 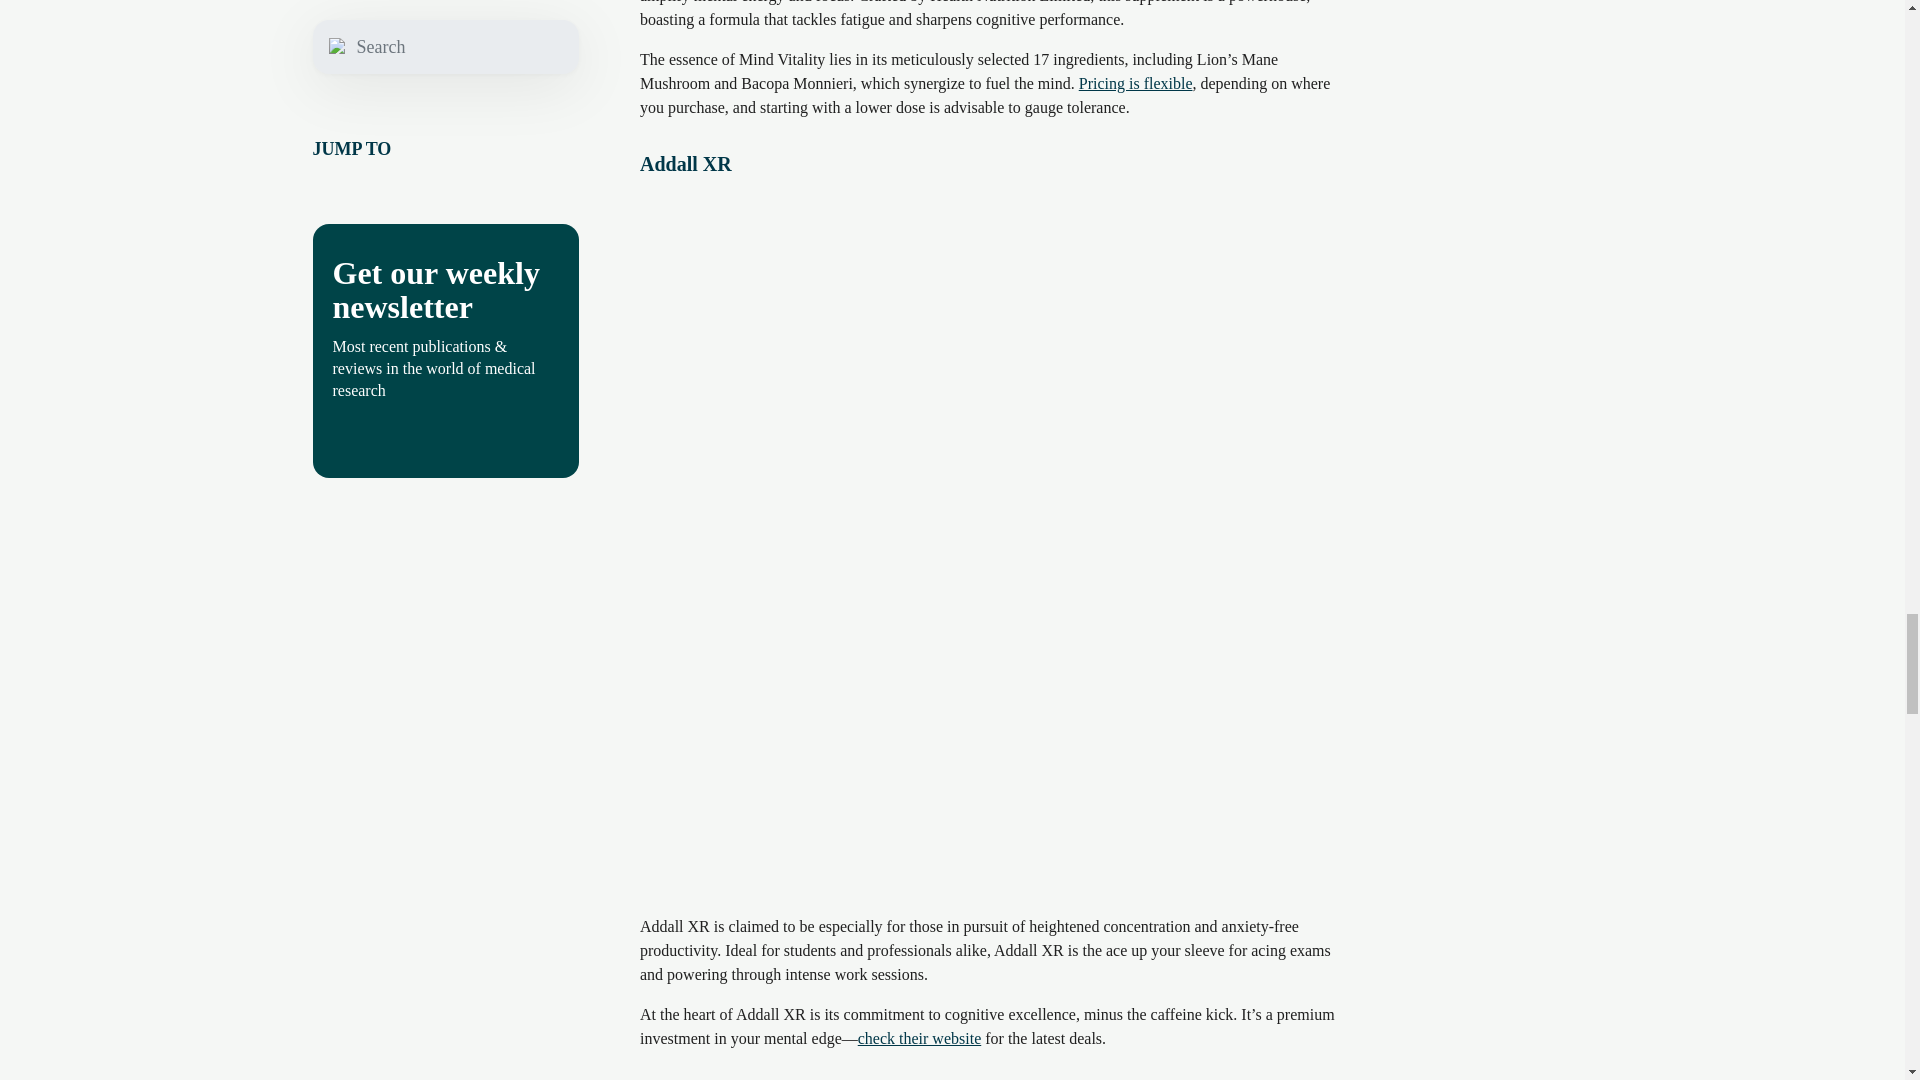 I want to click on Pricing is flexible, so click(x=1136, y=82).